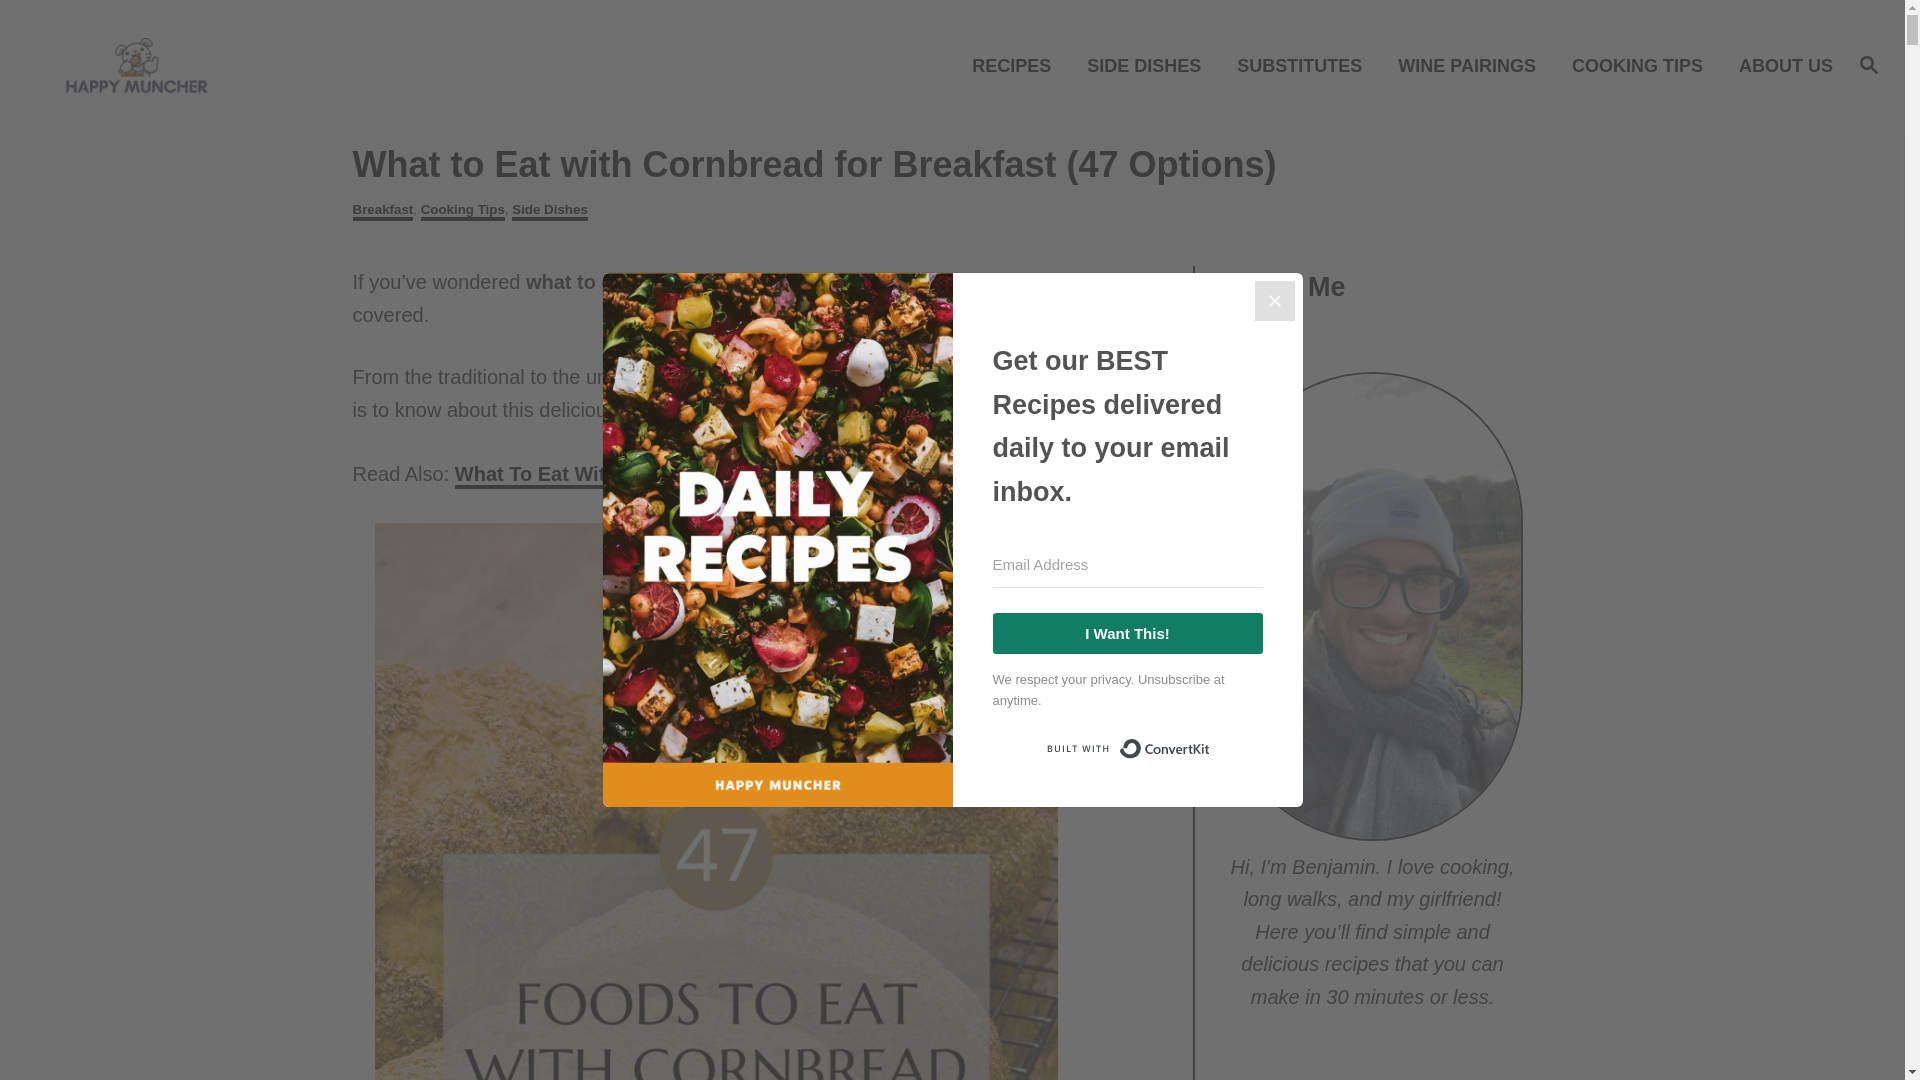 Image resolution: width=1920 pixels, height=1080 pixels. I want to click on Happy Muncher, so click(248, 65).